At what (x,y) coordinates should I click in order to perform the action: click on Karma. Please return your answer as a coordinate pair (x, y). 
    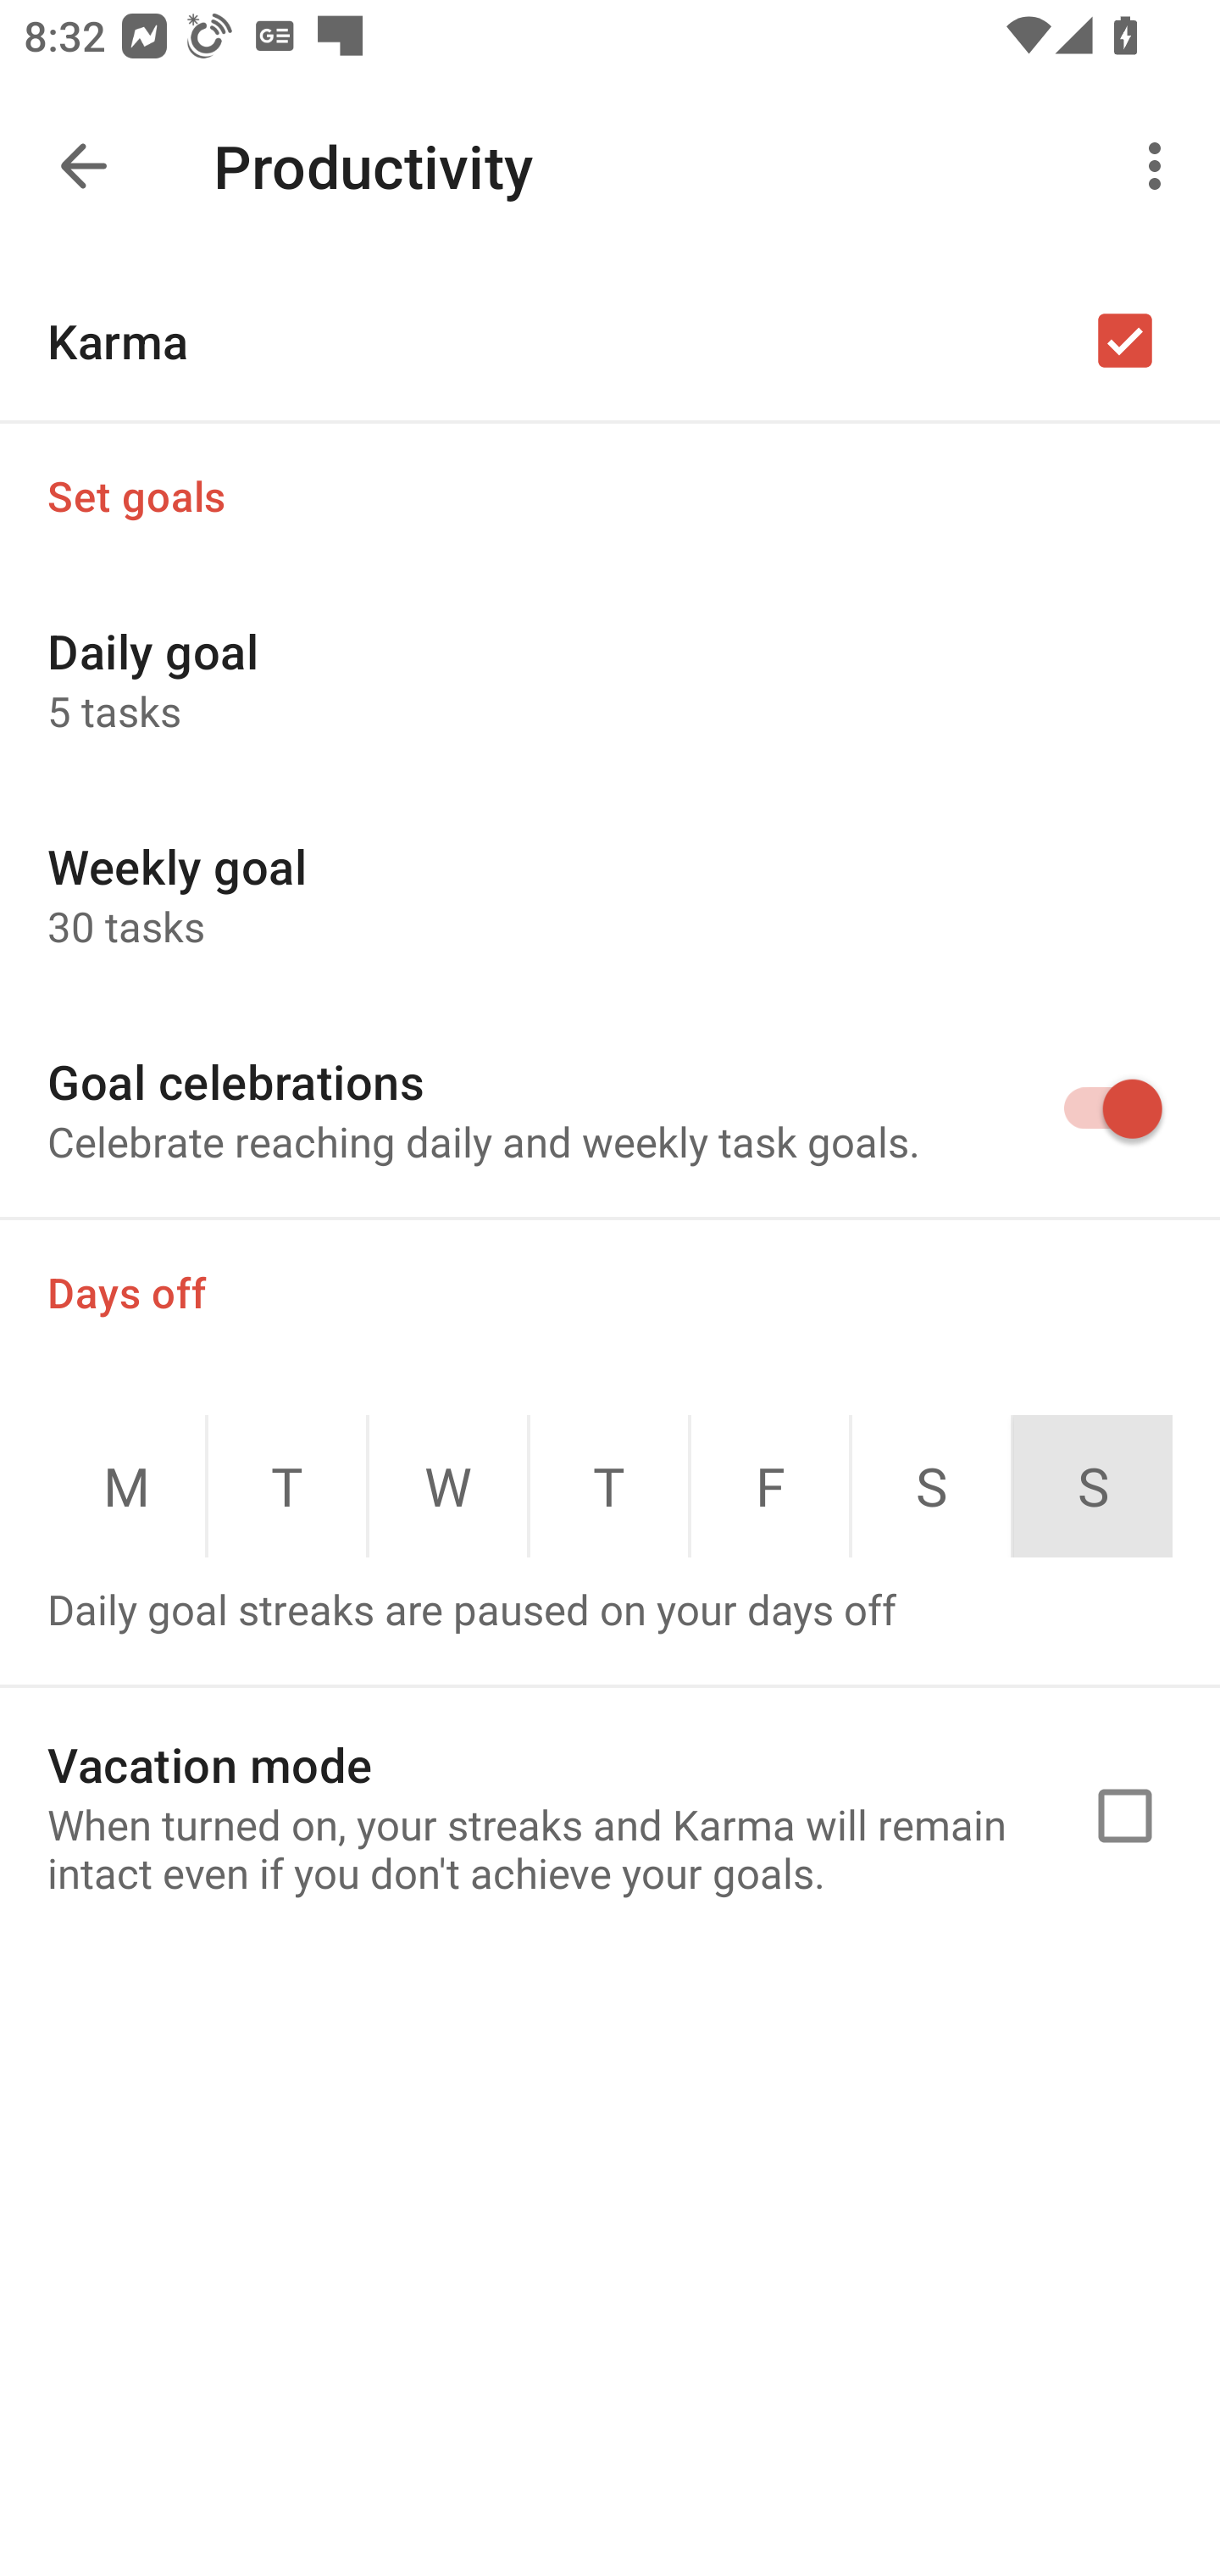
    Looking at the image, I should click on (610, 340).